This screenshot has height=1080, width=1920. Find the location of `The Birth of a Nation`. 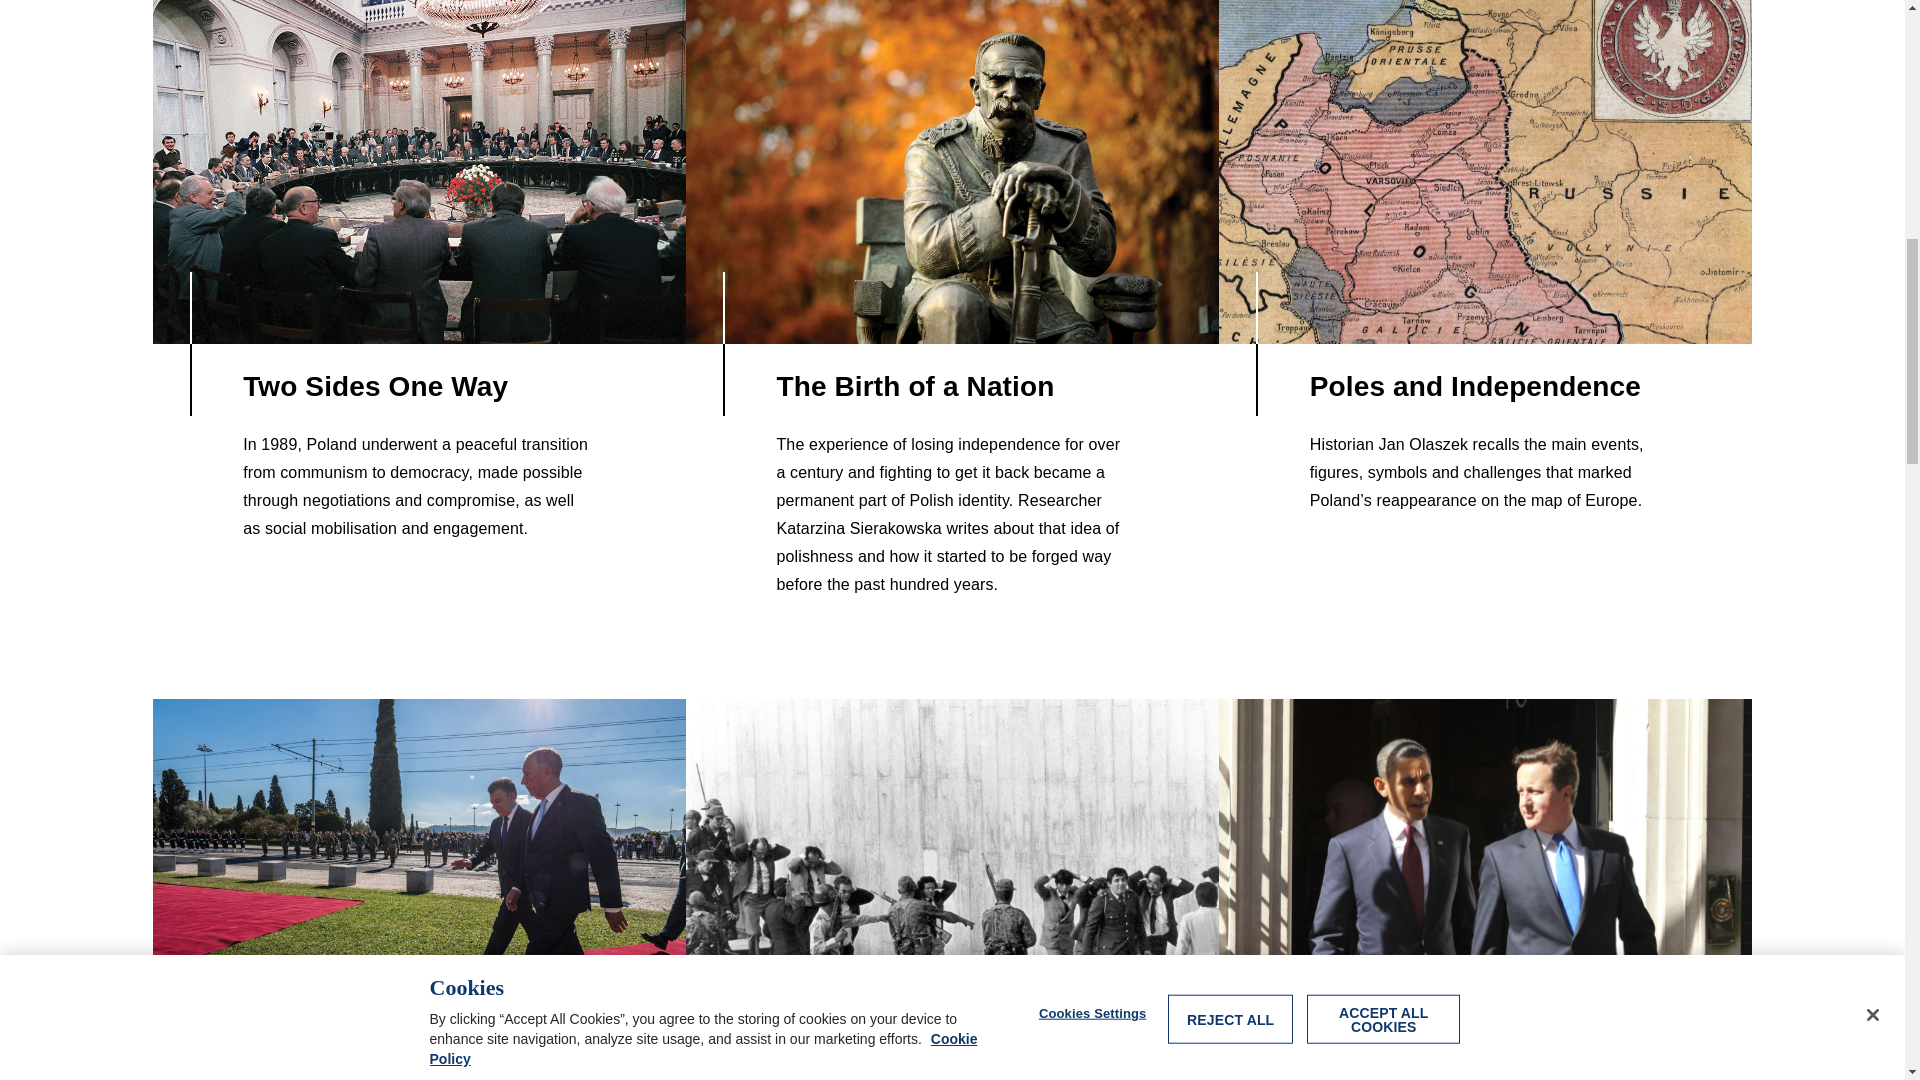

The Birth of a Nation is located at coordinates (952, 172).